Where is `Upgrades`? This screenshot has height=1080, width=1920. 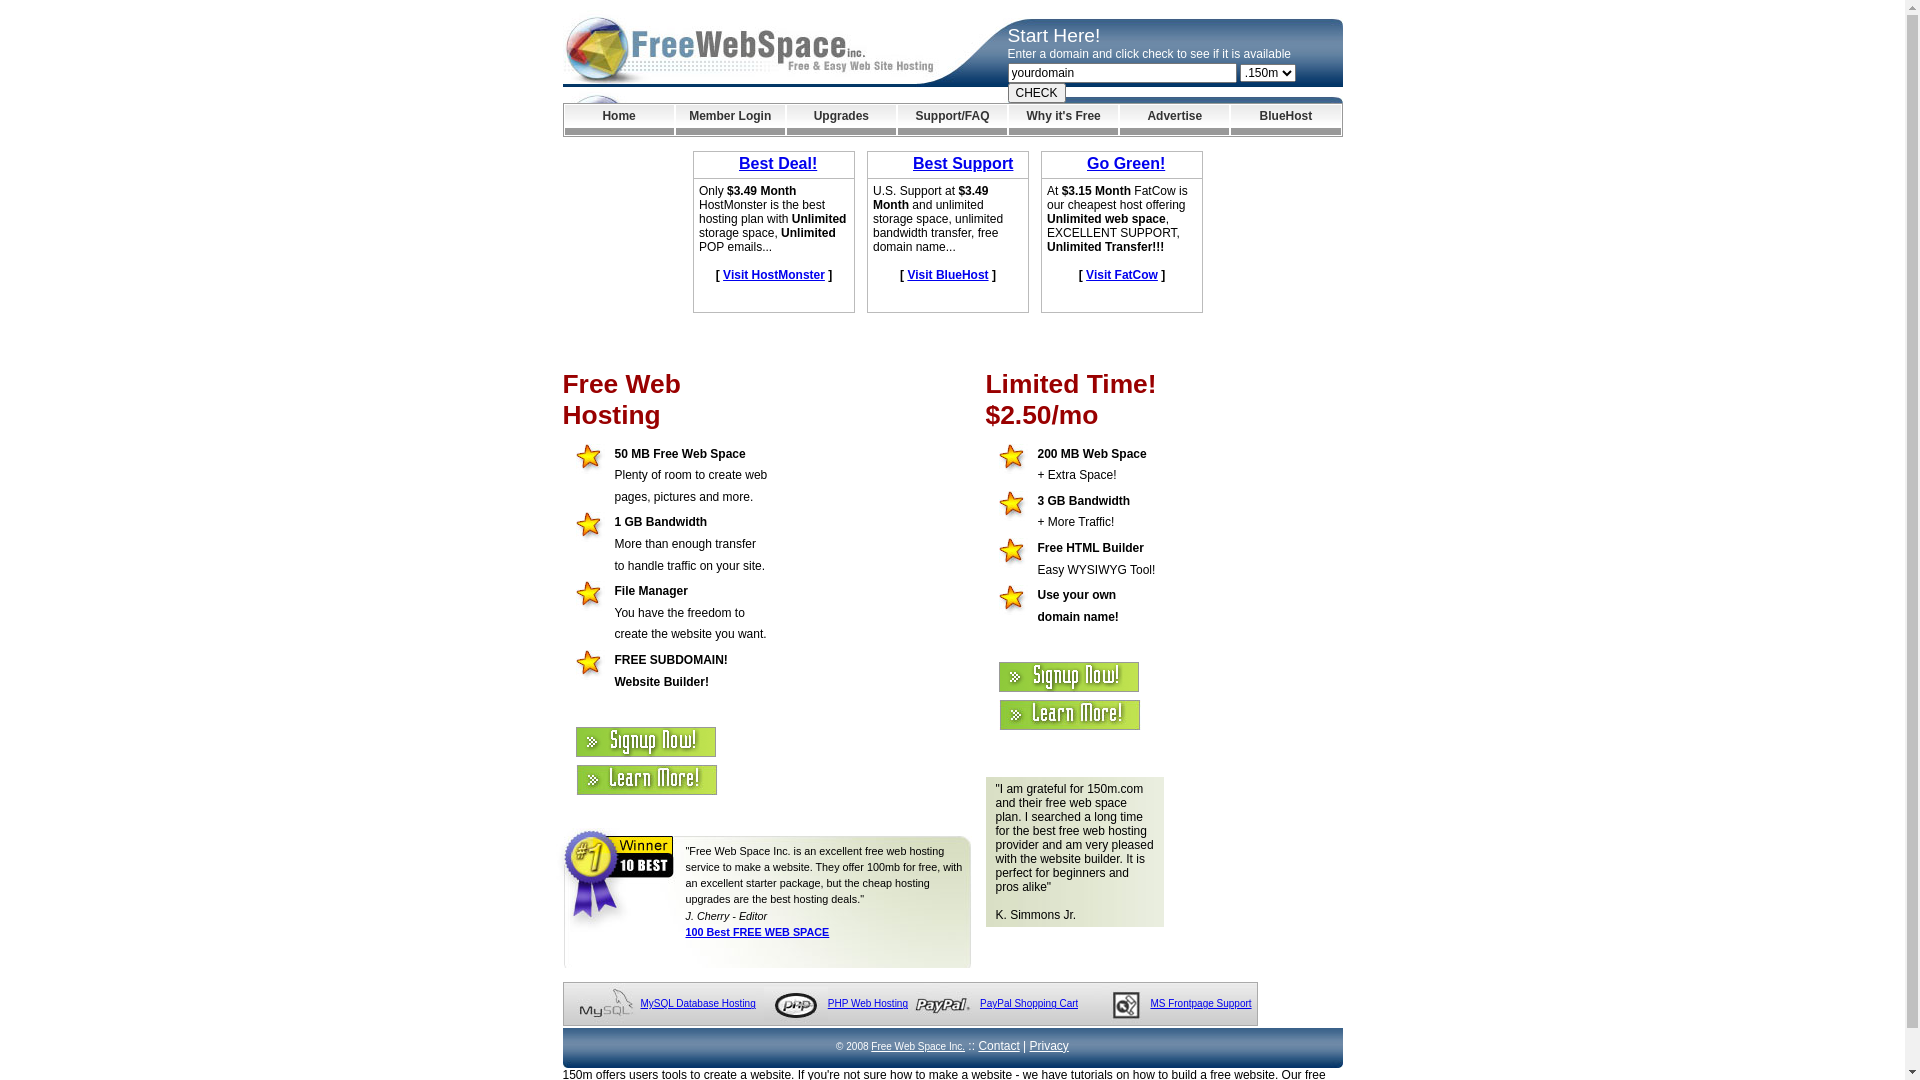
Upgrades is located at coordinates (842, 120).